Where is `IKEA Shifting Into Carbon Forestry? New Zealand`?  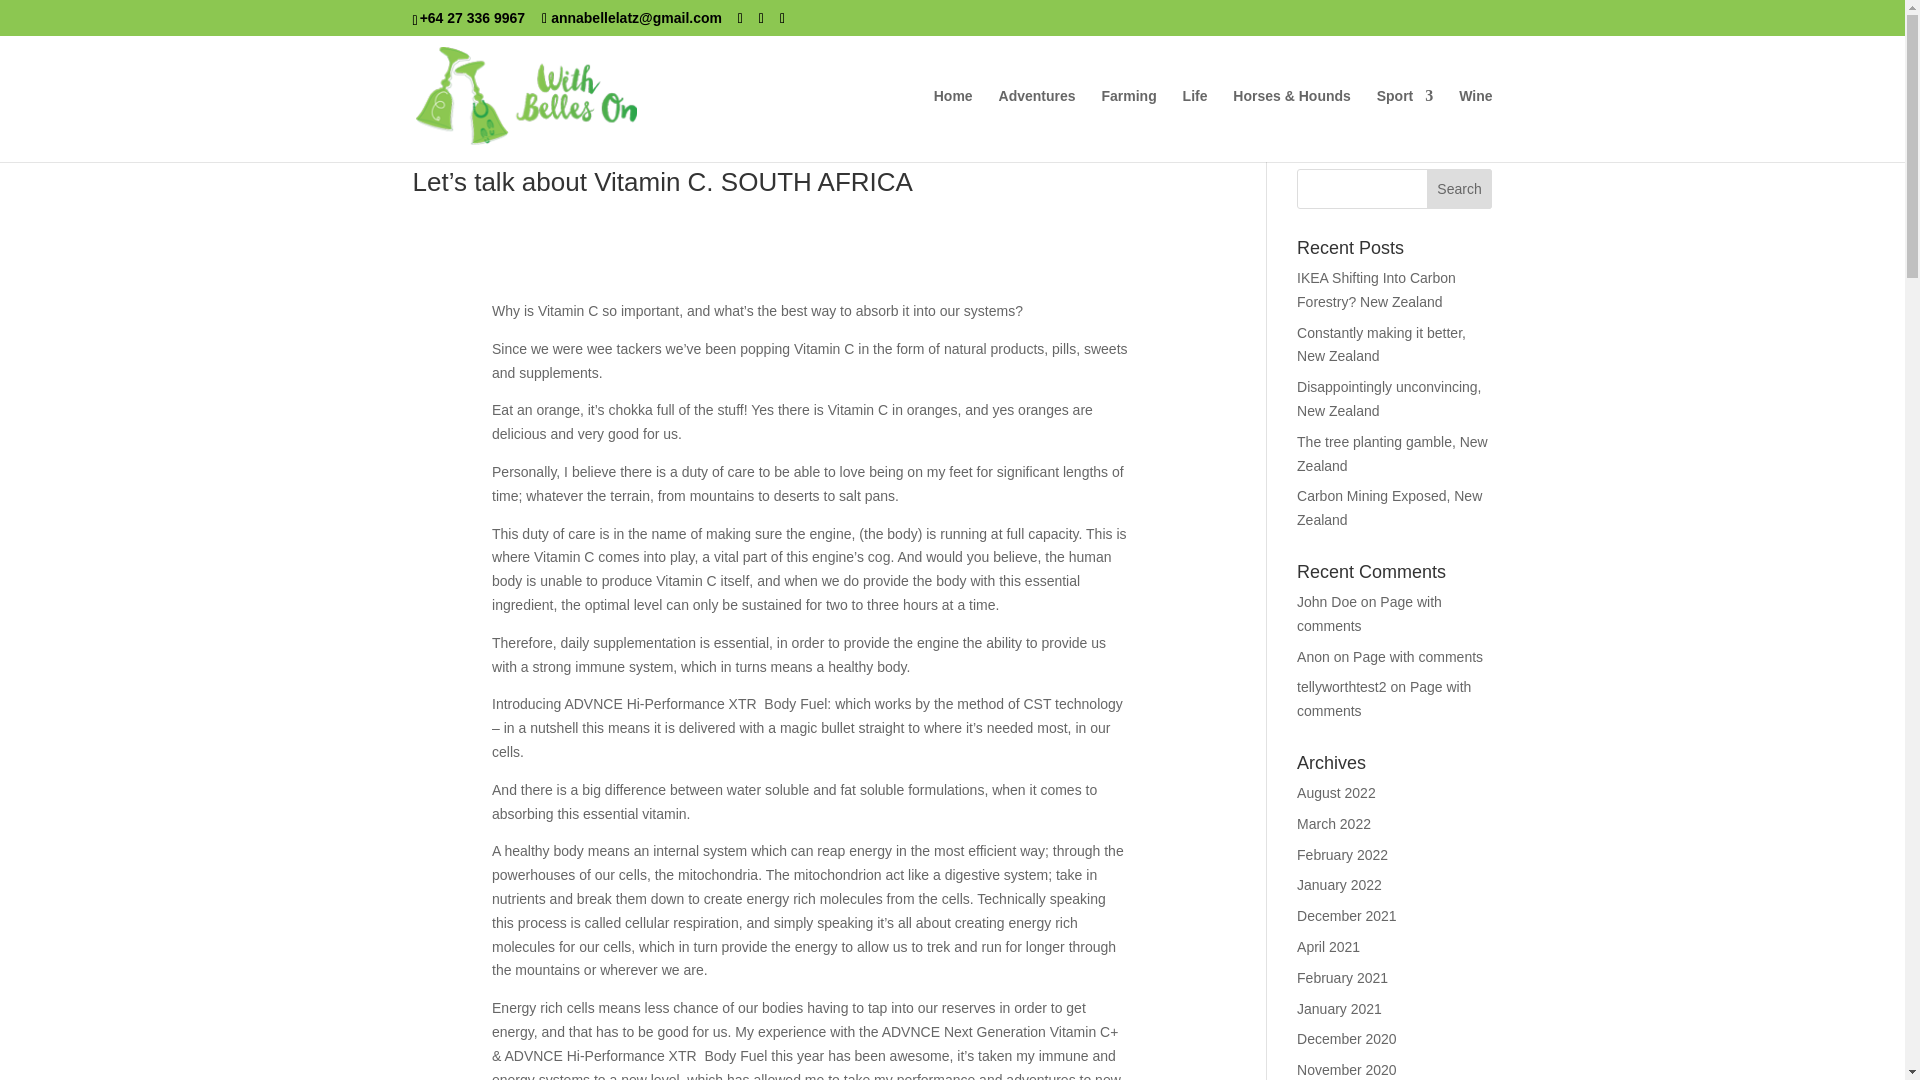
IKEA Shifting Into Carbon Forestry? New Zealand is located at coordinates (1376, 290).